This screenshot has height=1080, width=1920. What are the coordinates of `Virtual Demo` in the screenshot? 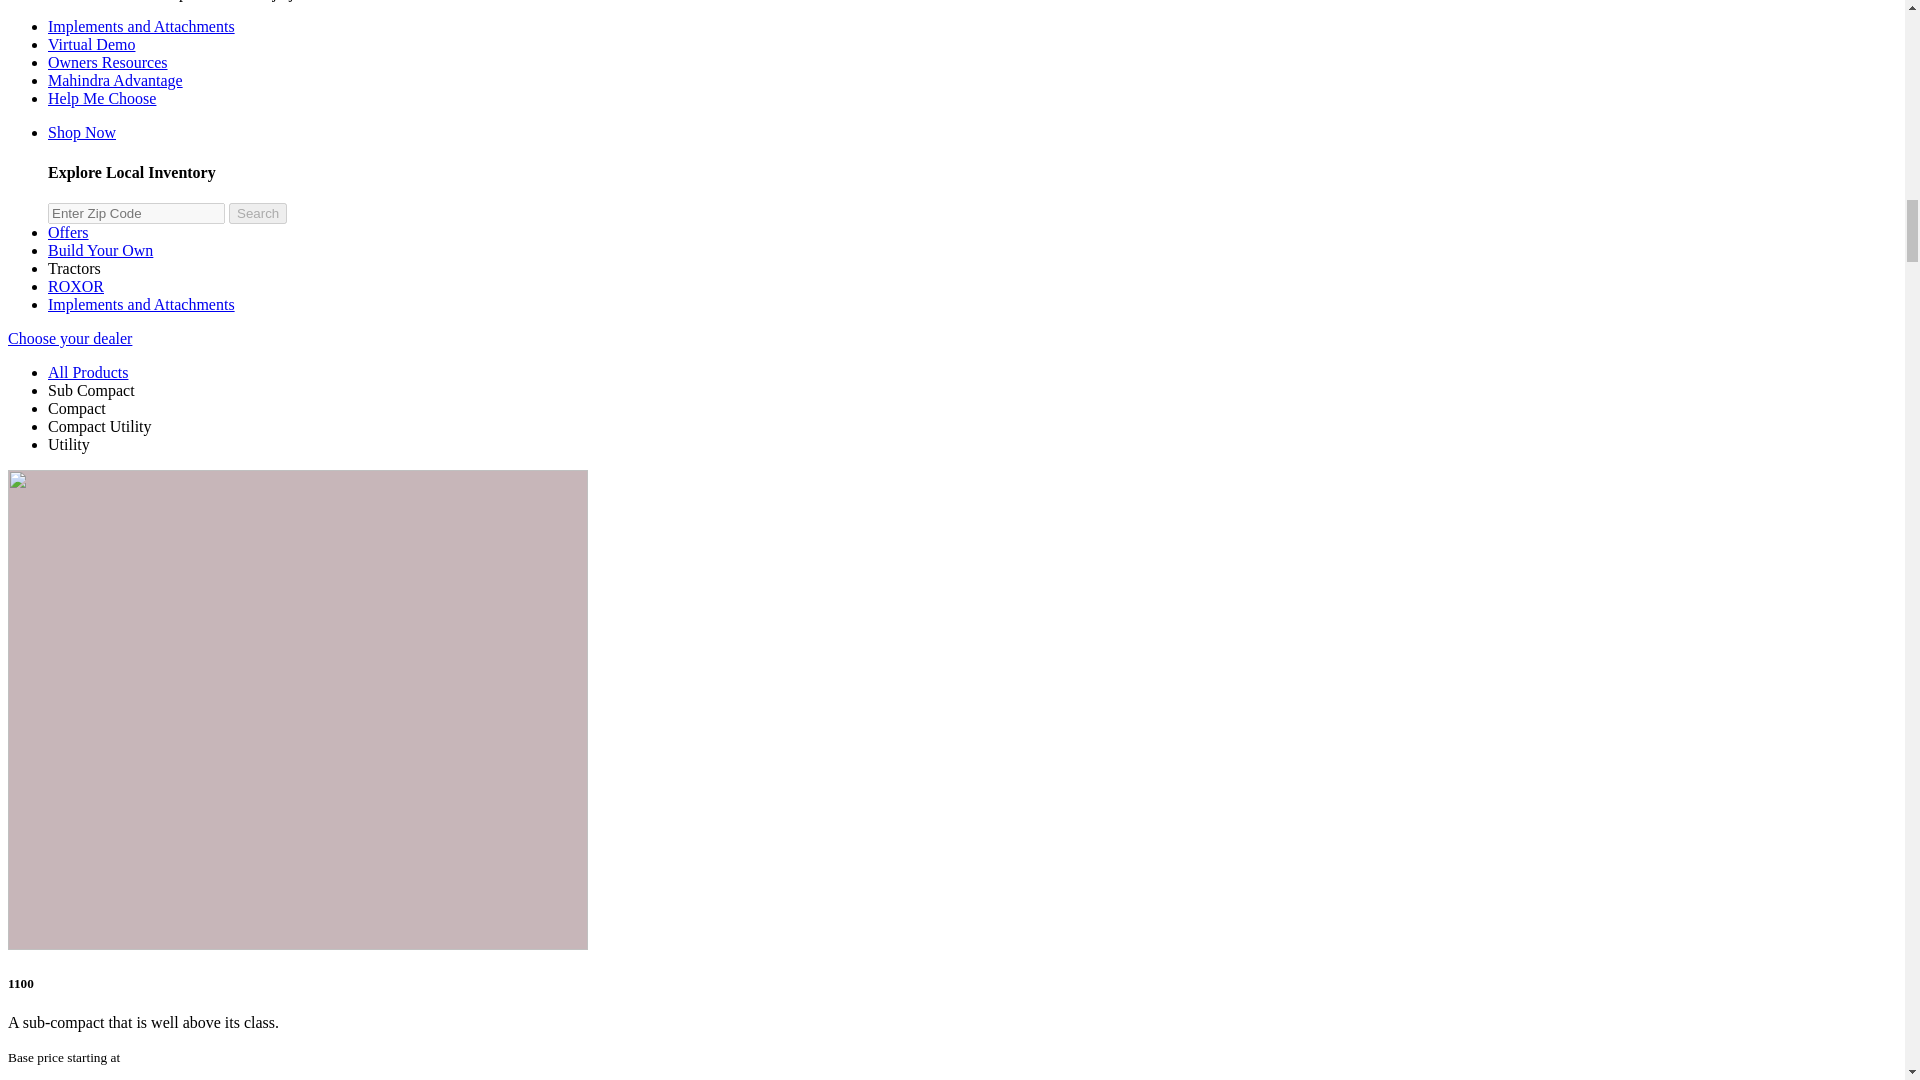 It's located at (91, 44).